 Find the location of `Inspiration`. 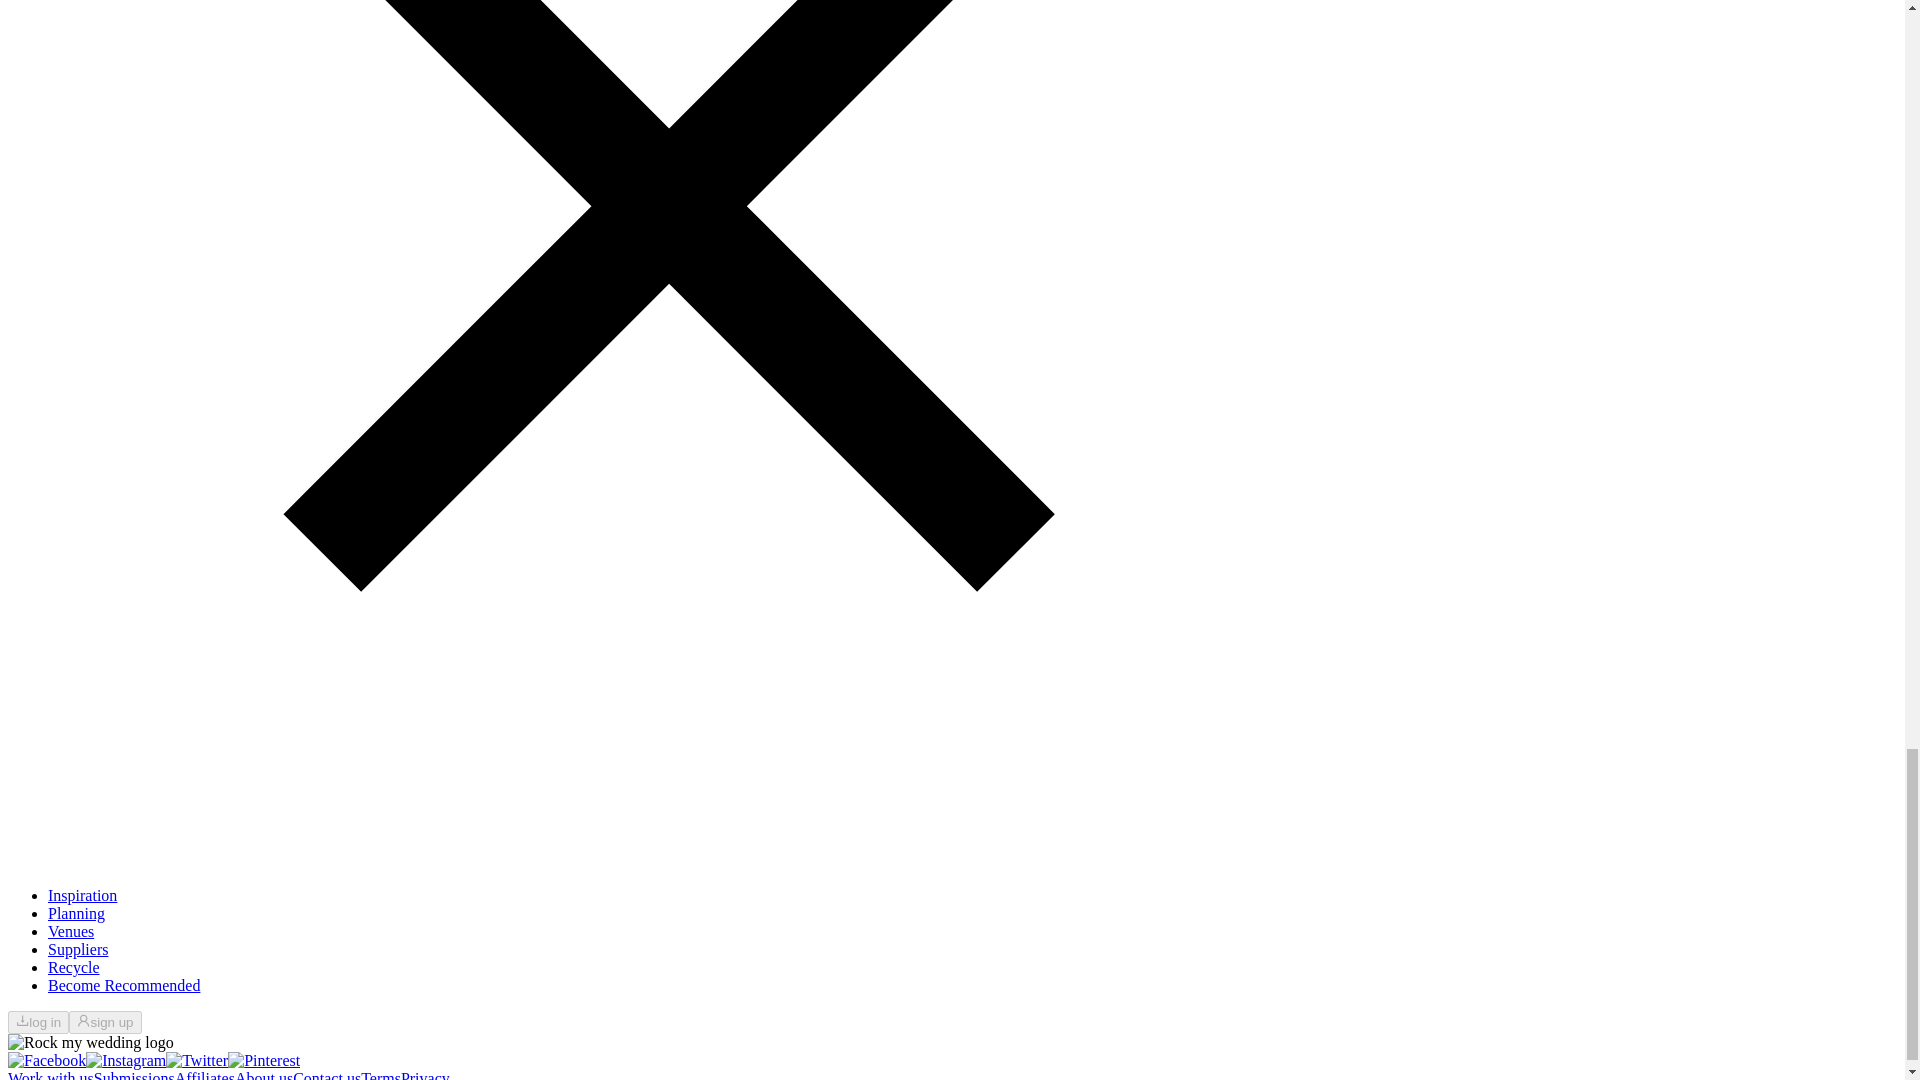

Inspiration is located at coordinates (82, 894).